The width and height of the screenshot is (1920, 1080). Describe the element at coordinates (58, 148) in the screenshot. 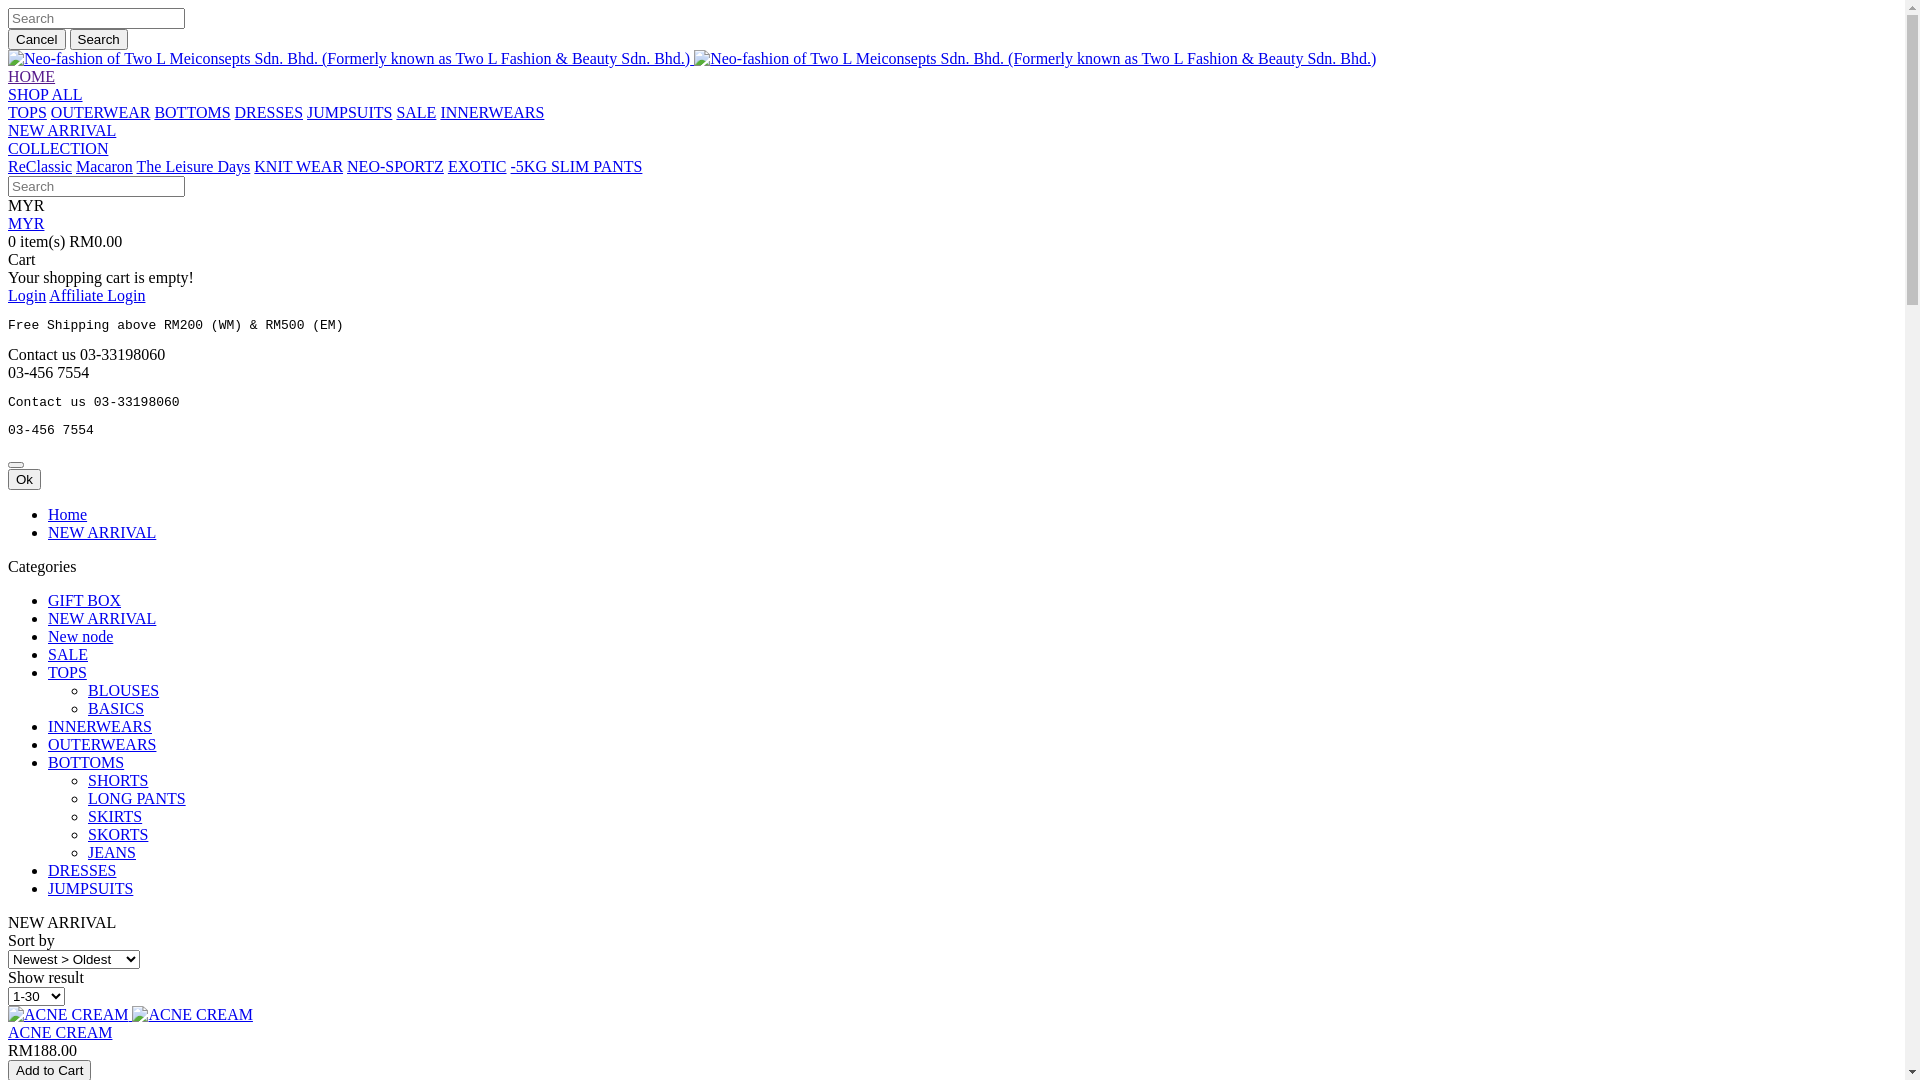

I see `COLLECTION` at that location.